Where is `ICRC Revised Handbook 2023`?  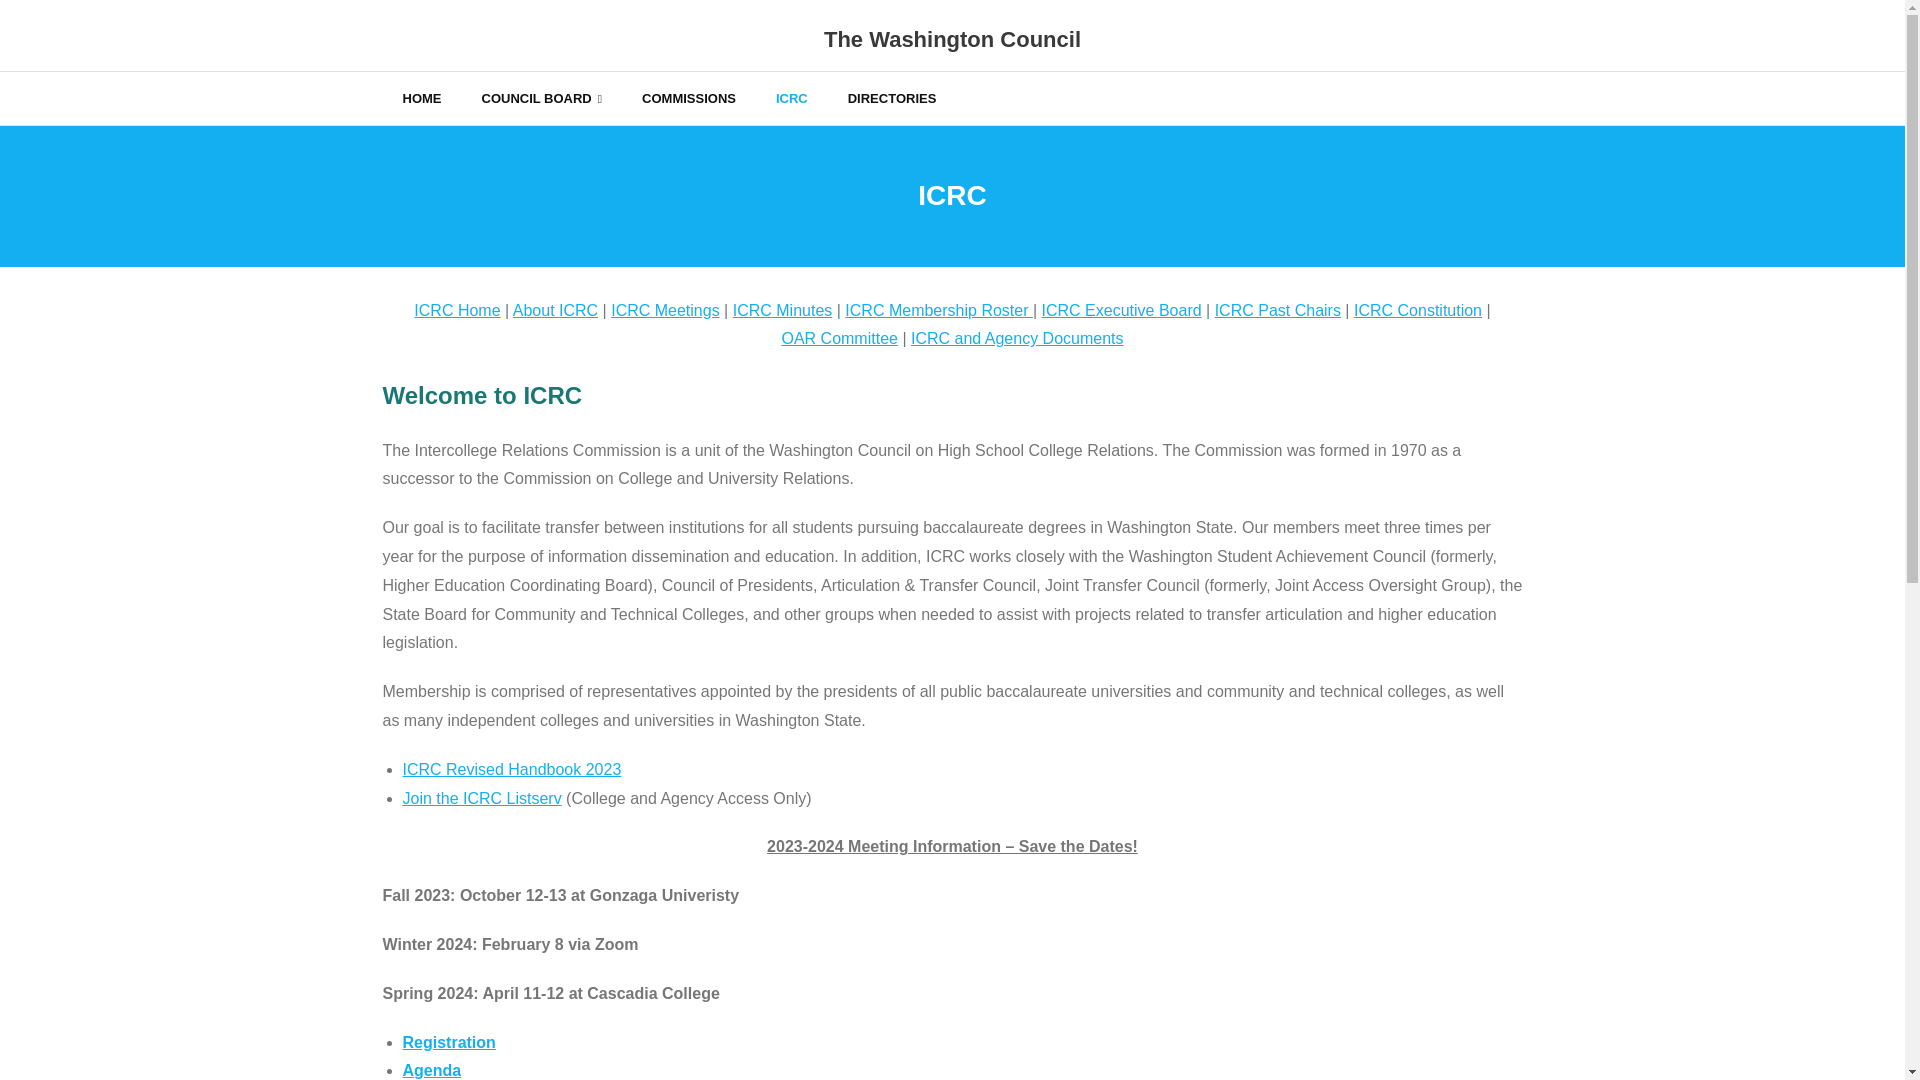 ICRC Revised Handbook 2023 is located at coordinates (510, 769).